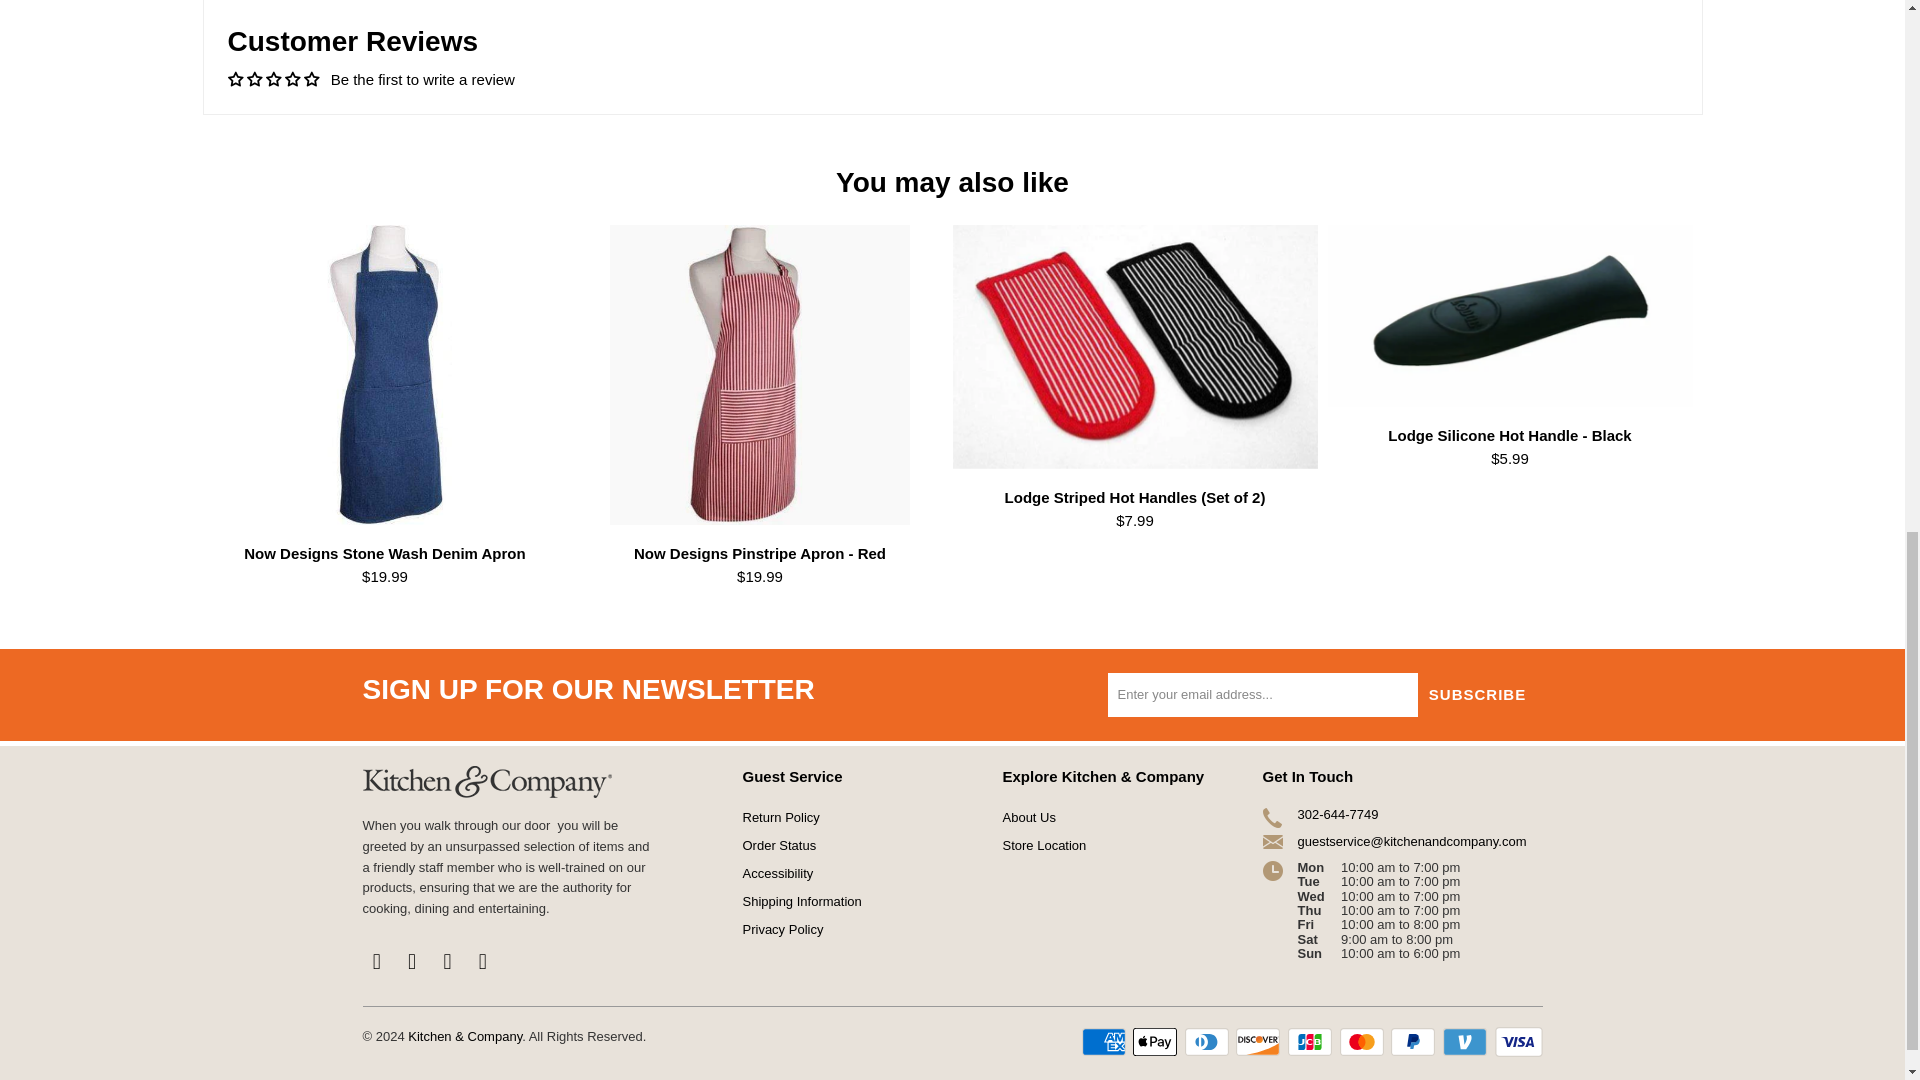 This screenshot has width=1920, height=1080. Describe the element at coordinates (1478, 694) in the screenshot. I see `Subscribe` at that location.